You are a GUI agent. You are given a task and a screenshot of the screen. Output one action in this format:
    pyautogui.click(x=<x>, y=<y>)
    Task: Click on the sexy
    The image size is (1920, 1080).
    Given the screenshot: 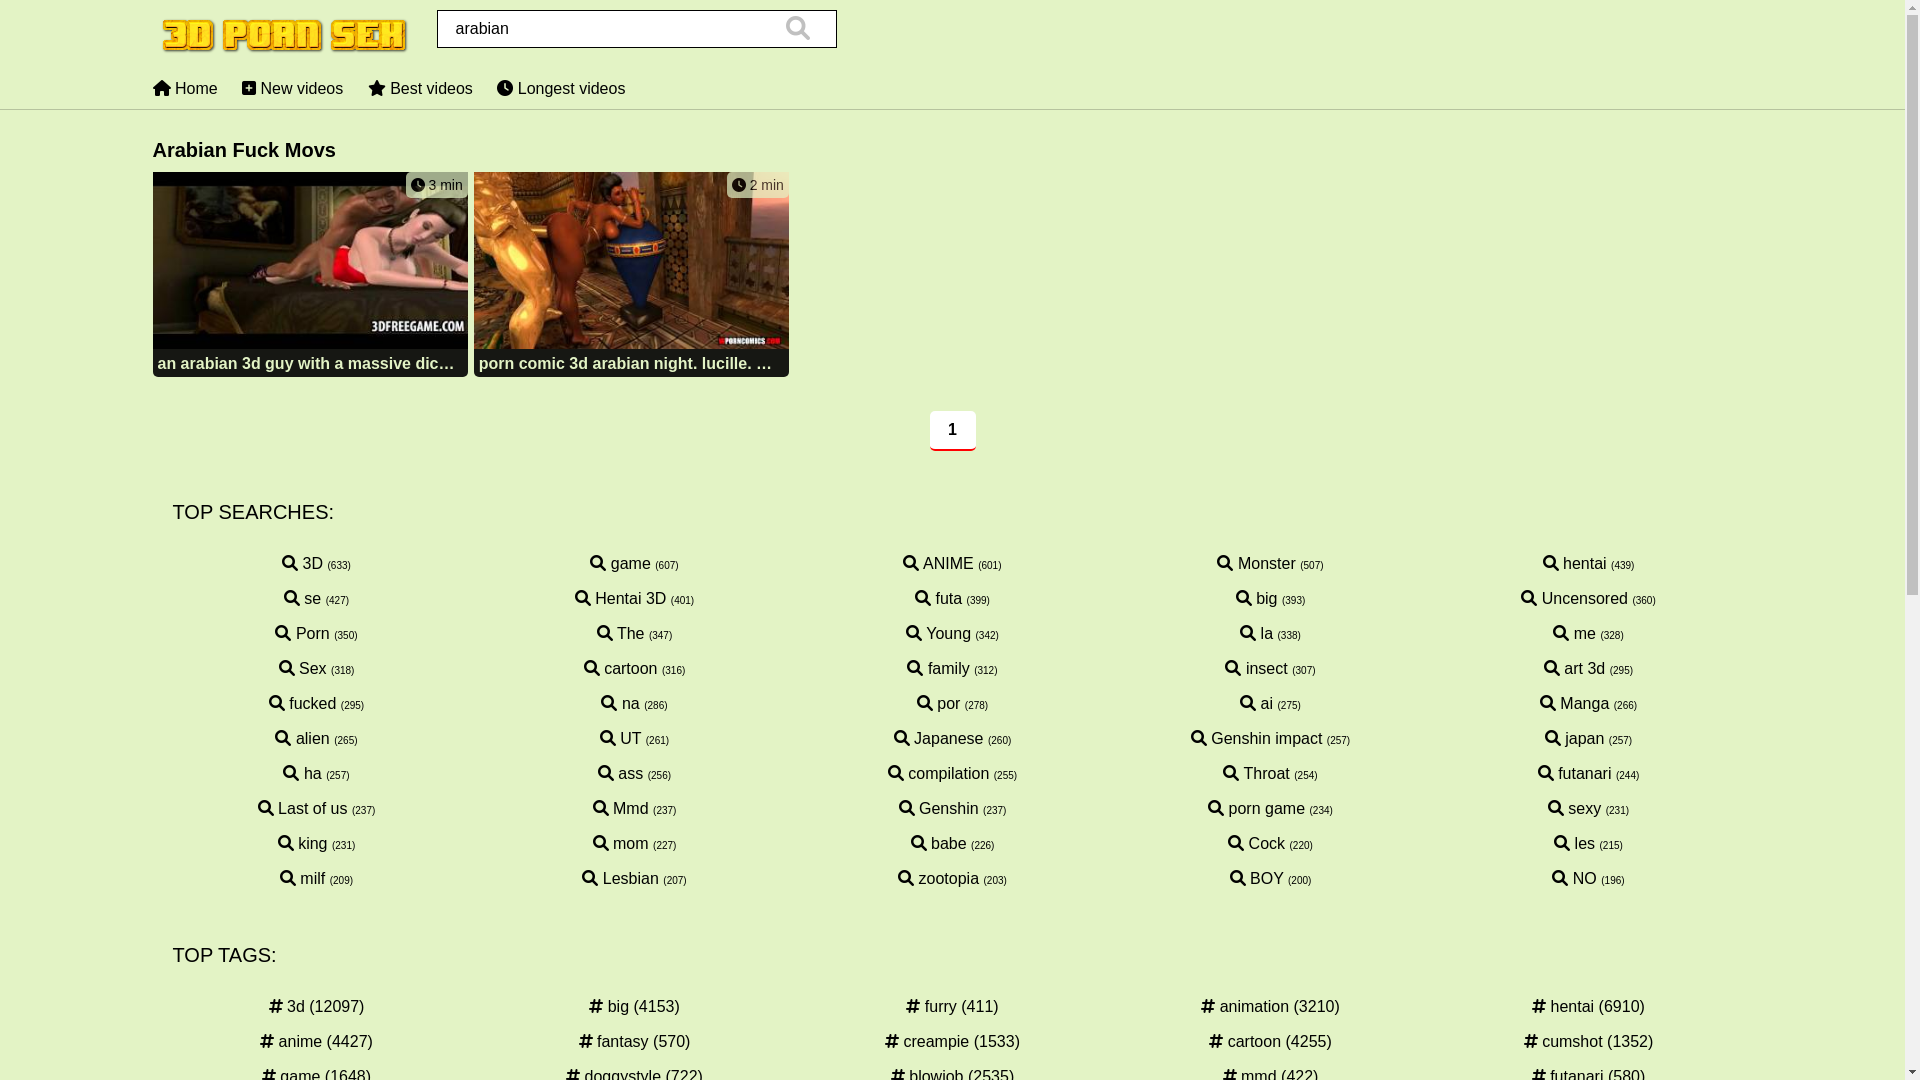 What is the action you would take?
    pyautogui.click(x=1574, y=808)
    